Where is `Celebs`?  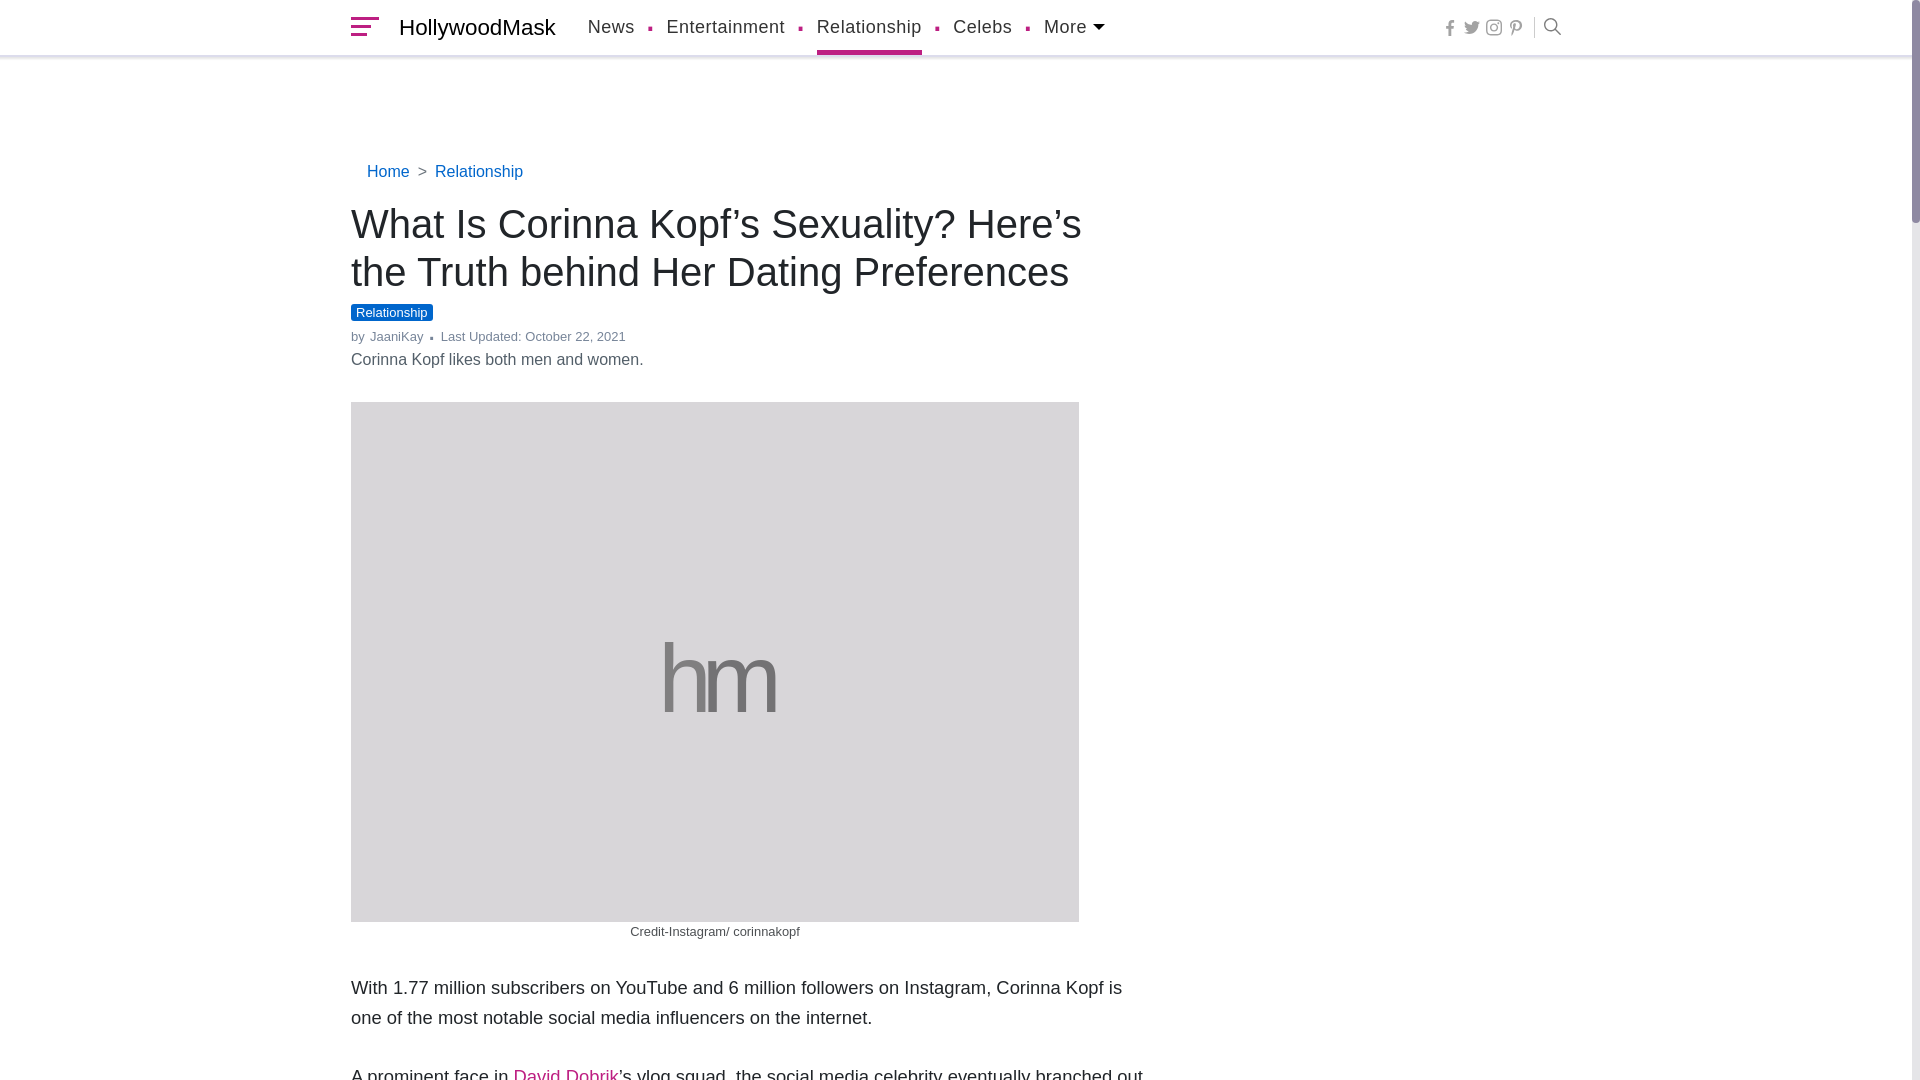 Celebs is located at coordinates (982, 28).